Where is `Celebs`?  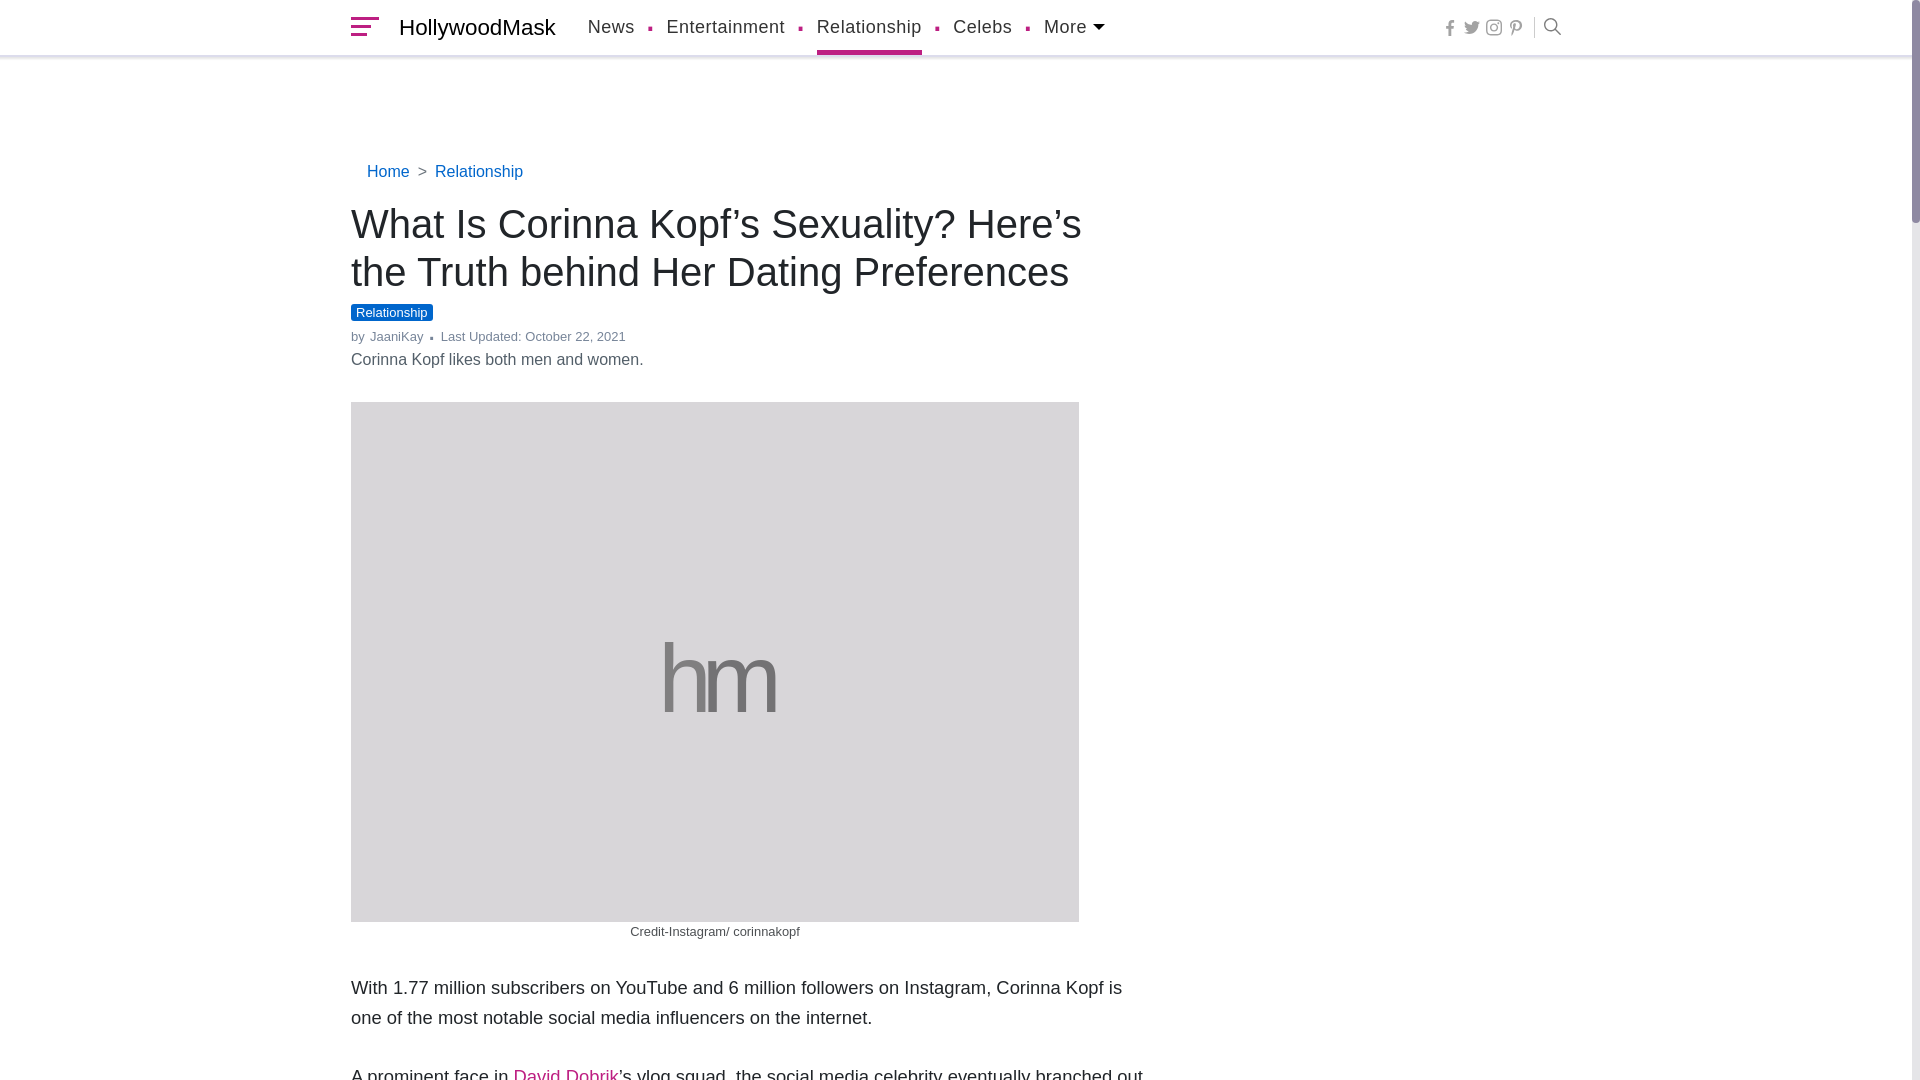 Celebs is located at coordinates (982, 28).